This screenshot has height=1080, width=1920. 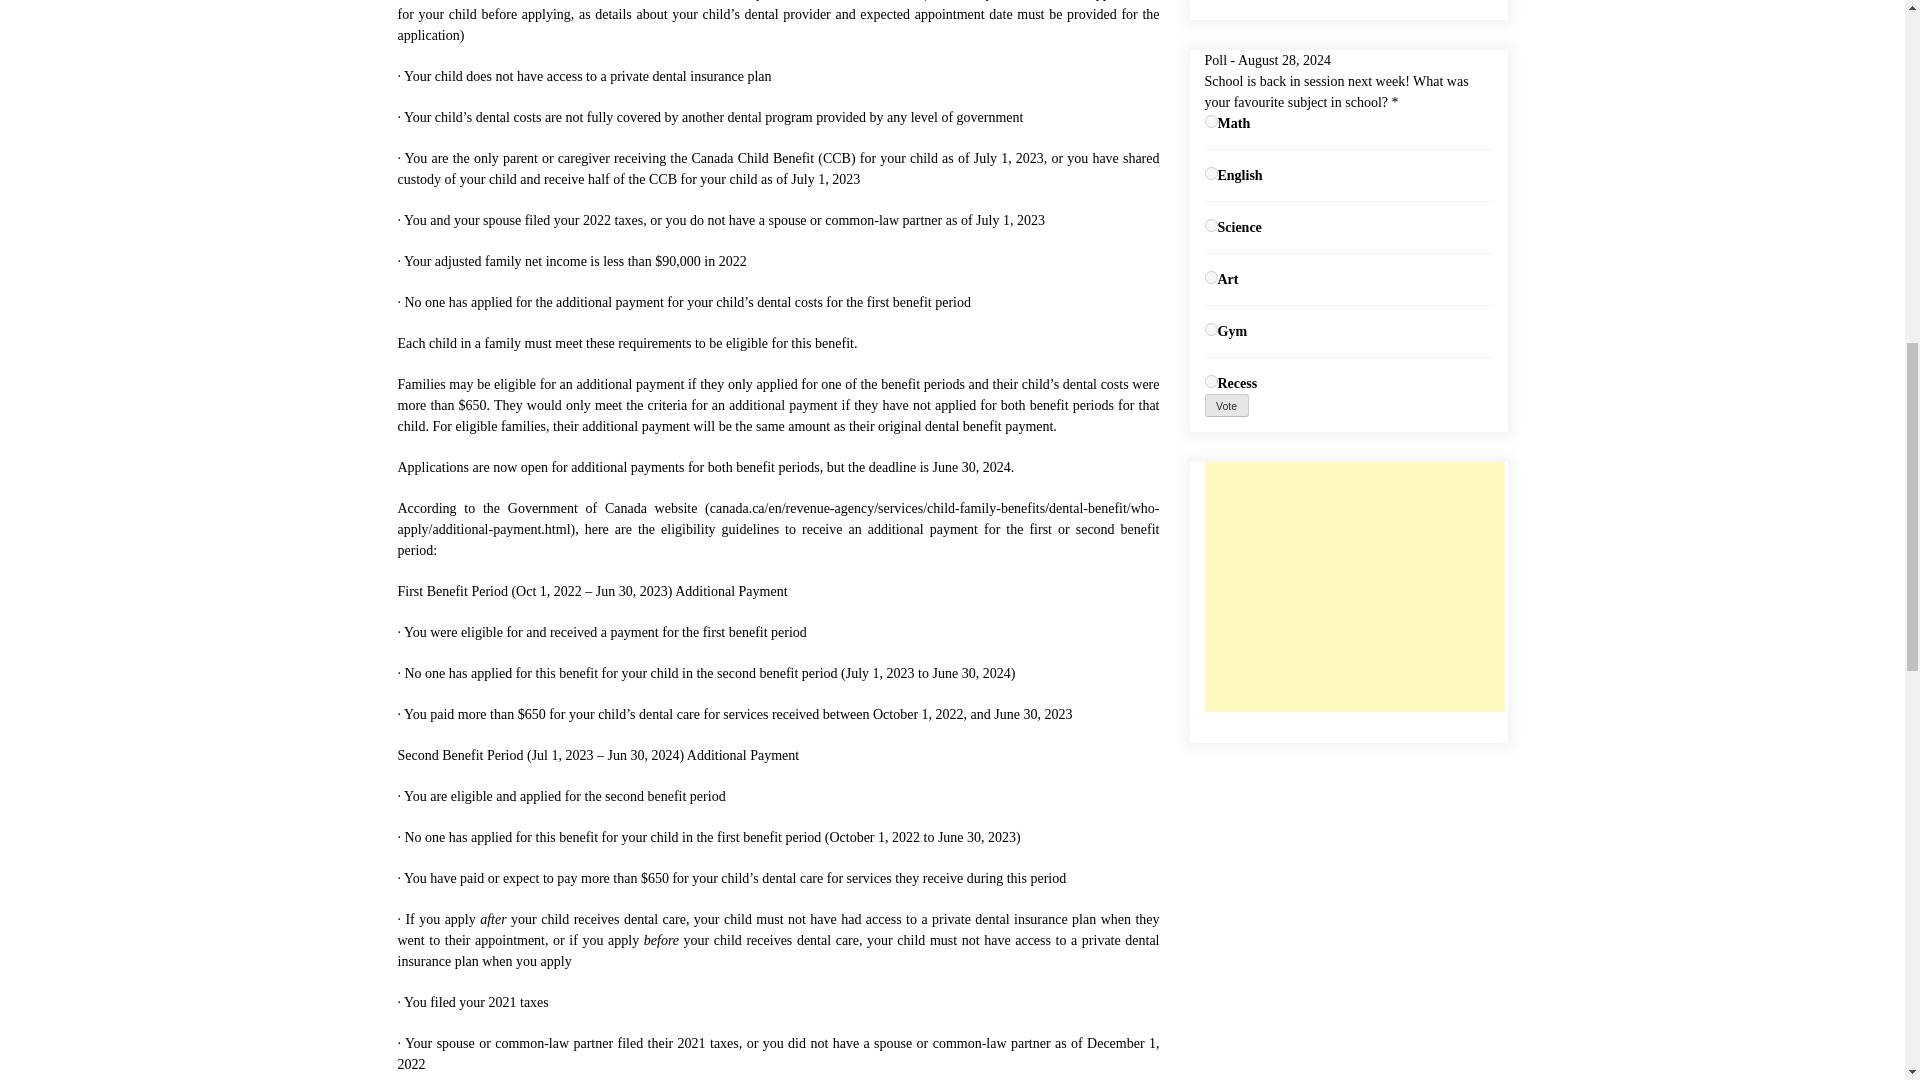 I want to click on English, so click(x=1210, y=174).